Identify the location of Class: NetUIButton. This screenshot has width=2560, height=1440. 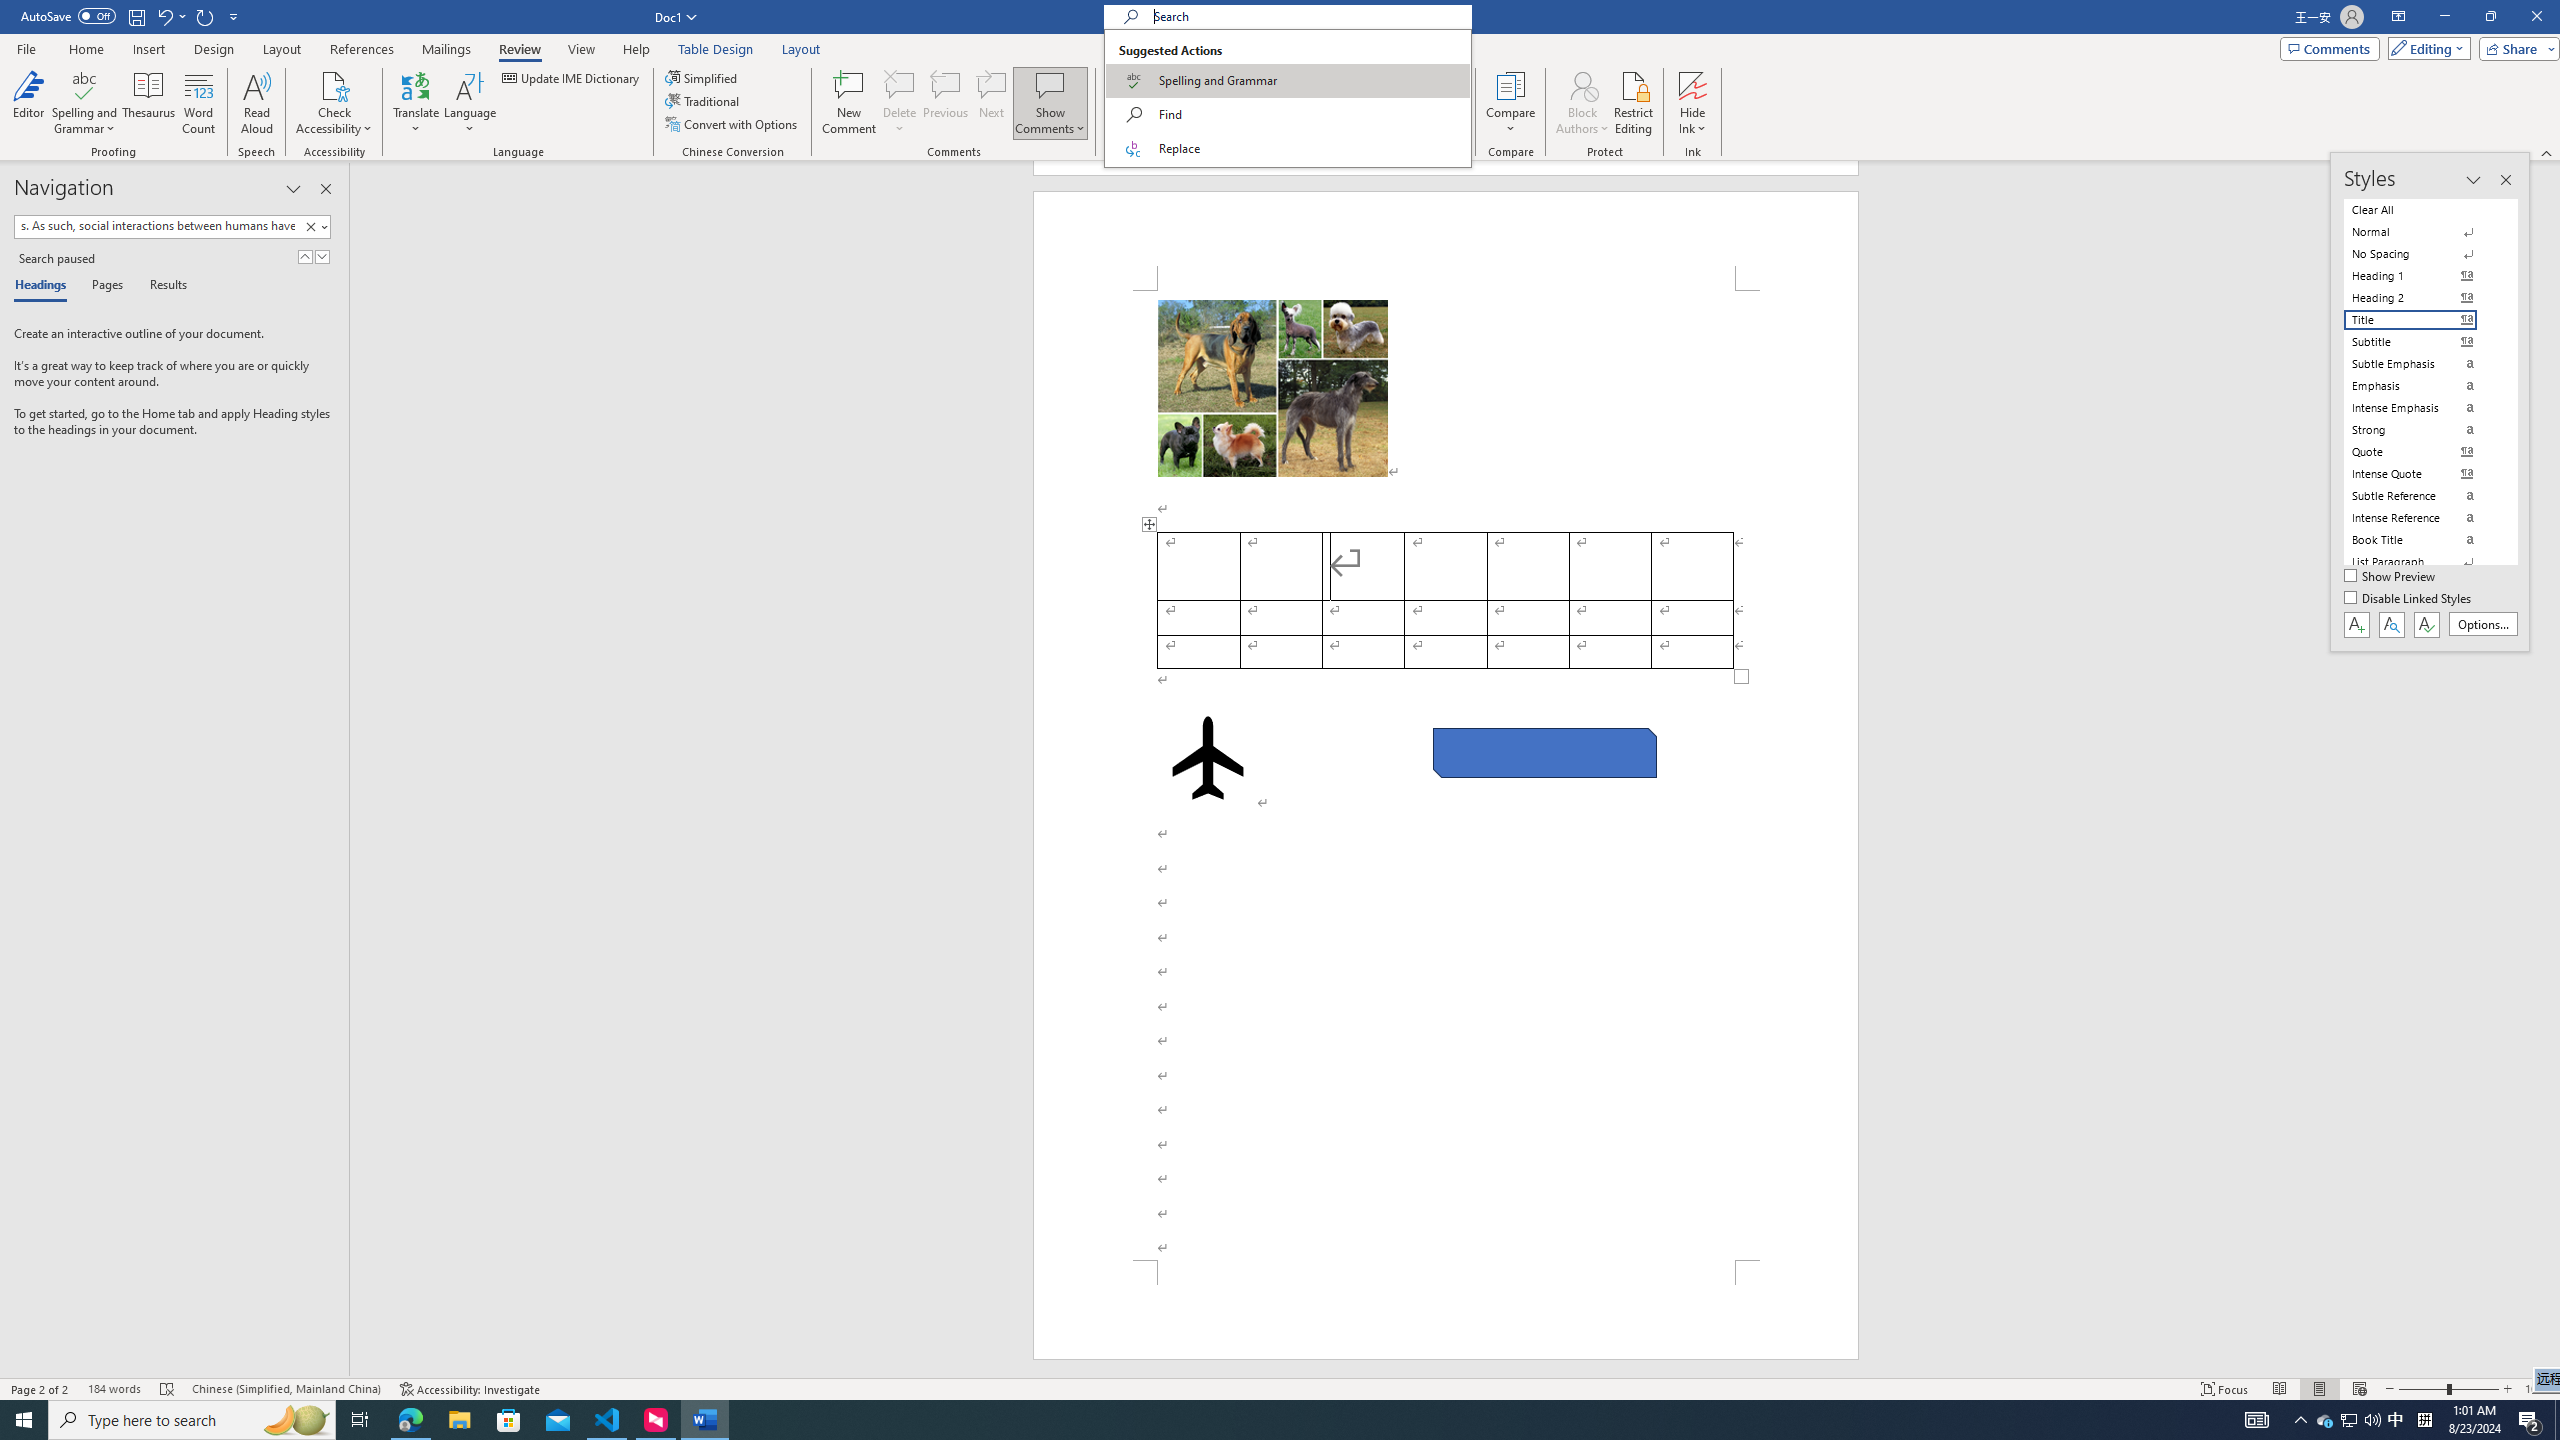
(2426, 624).